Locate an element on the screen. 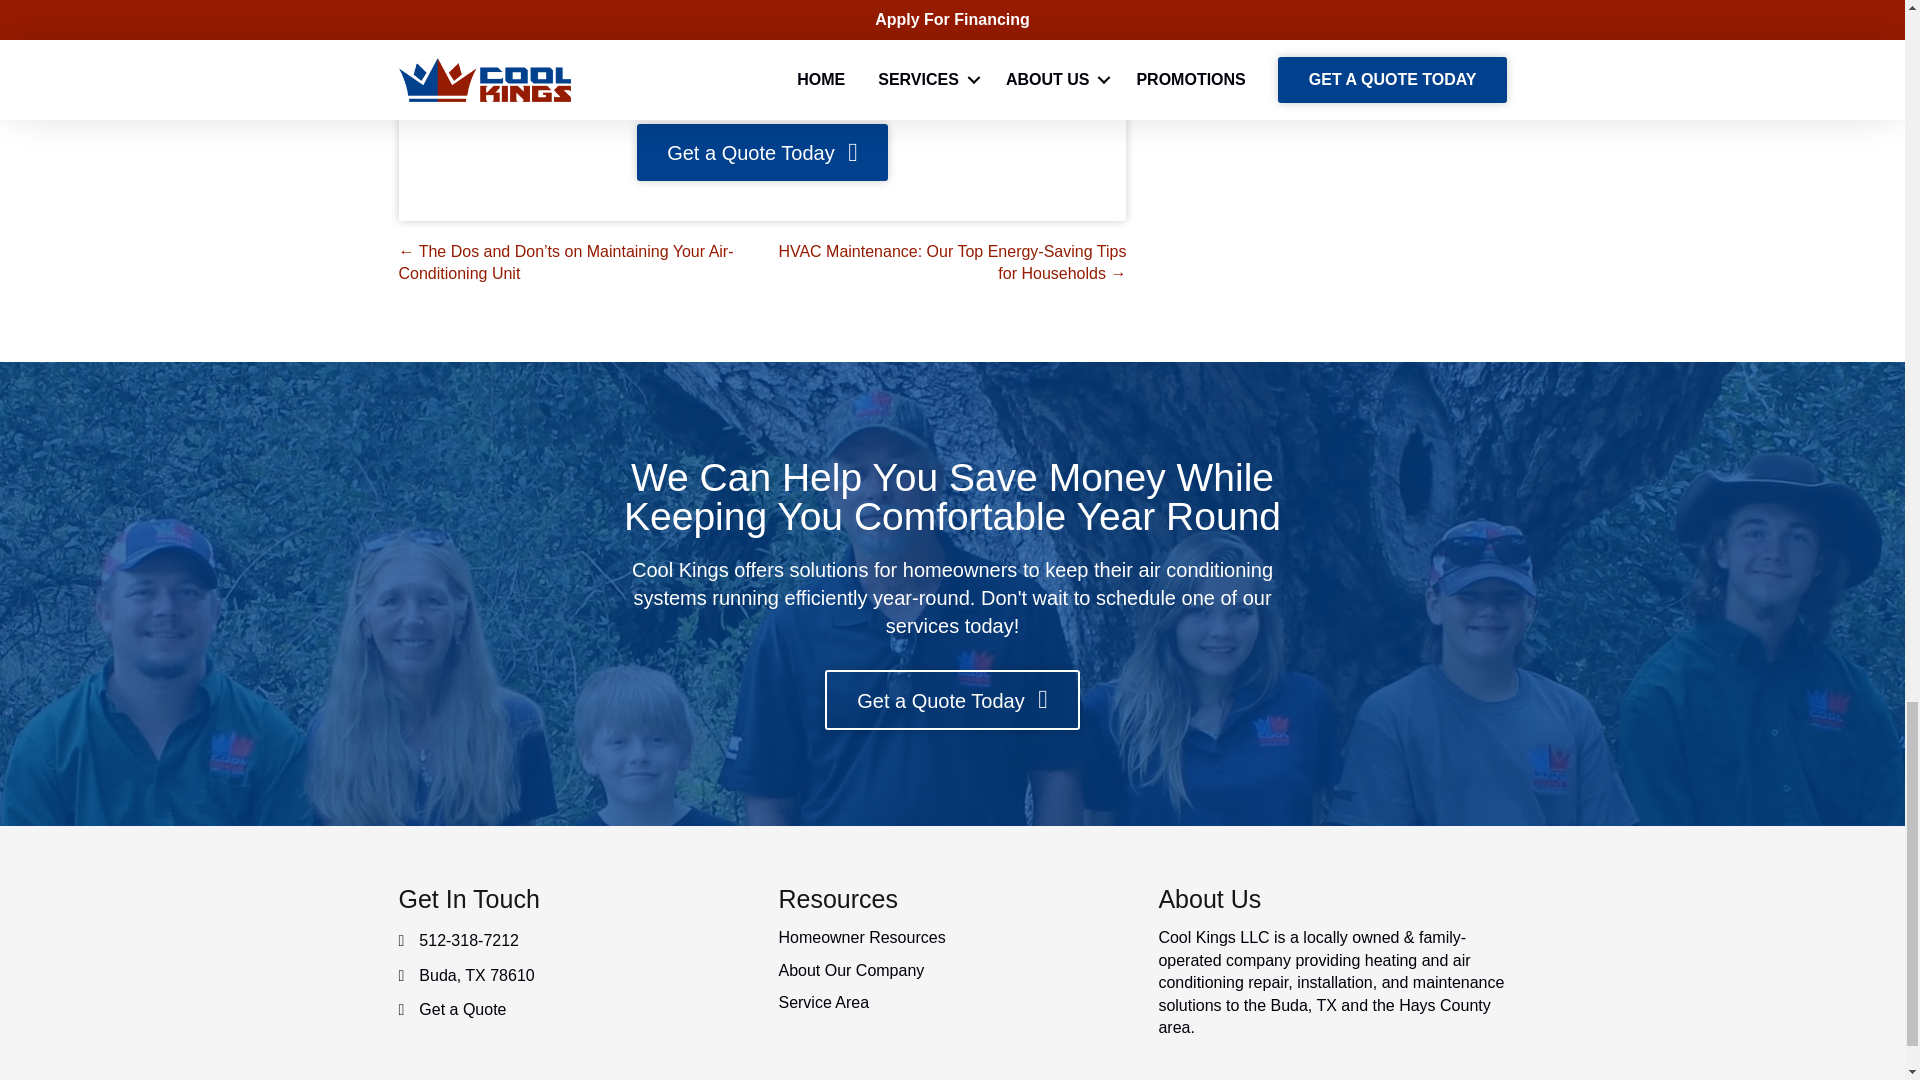  Call 512-318-7212 is located at coordinates (762, 46).